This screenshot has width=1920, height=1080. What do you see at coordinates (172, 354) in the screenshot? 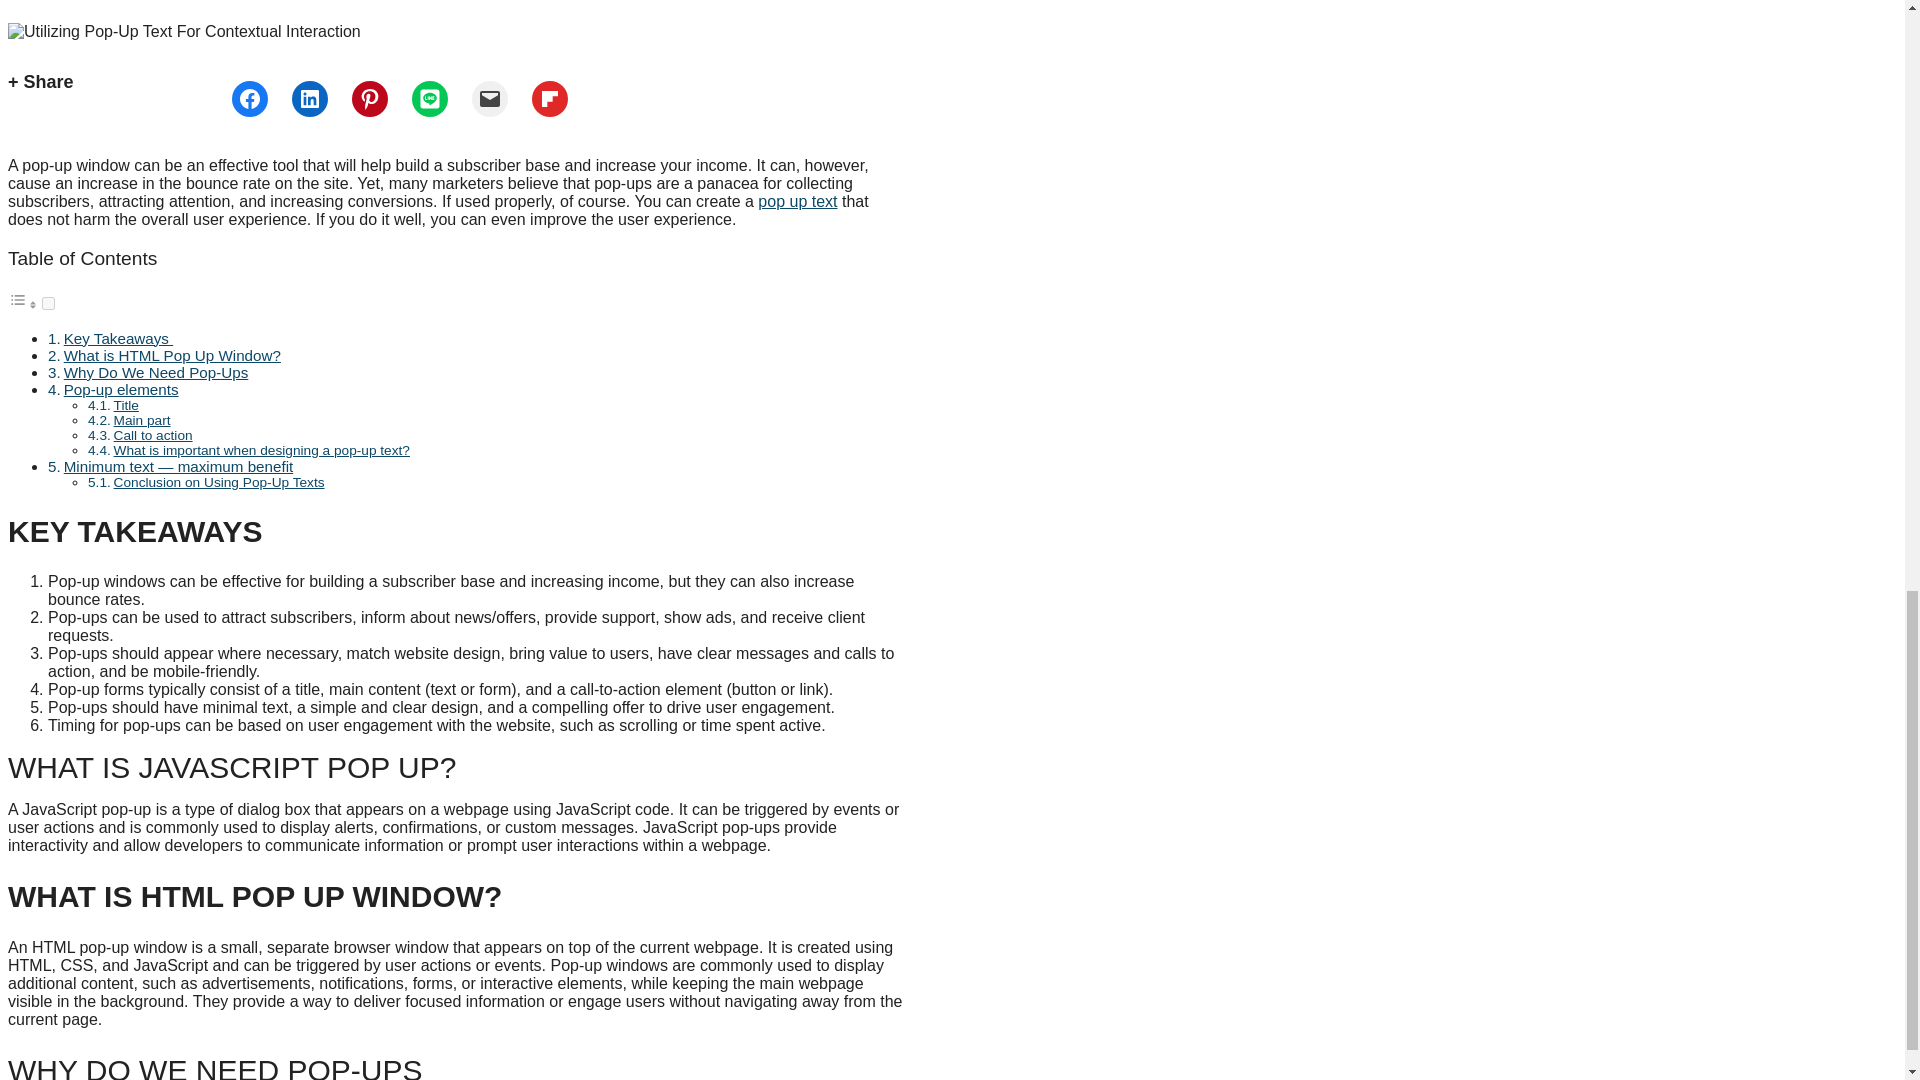
I see `What is HTML Pop Up Window?` at bounding box center [172, 354].